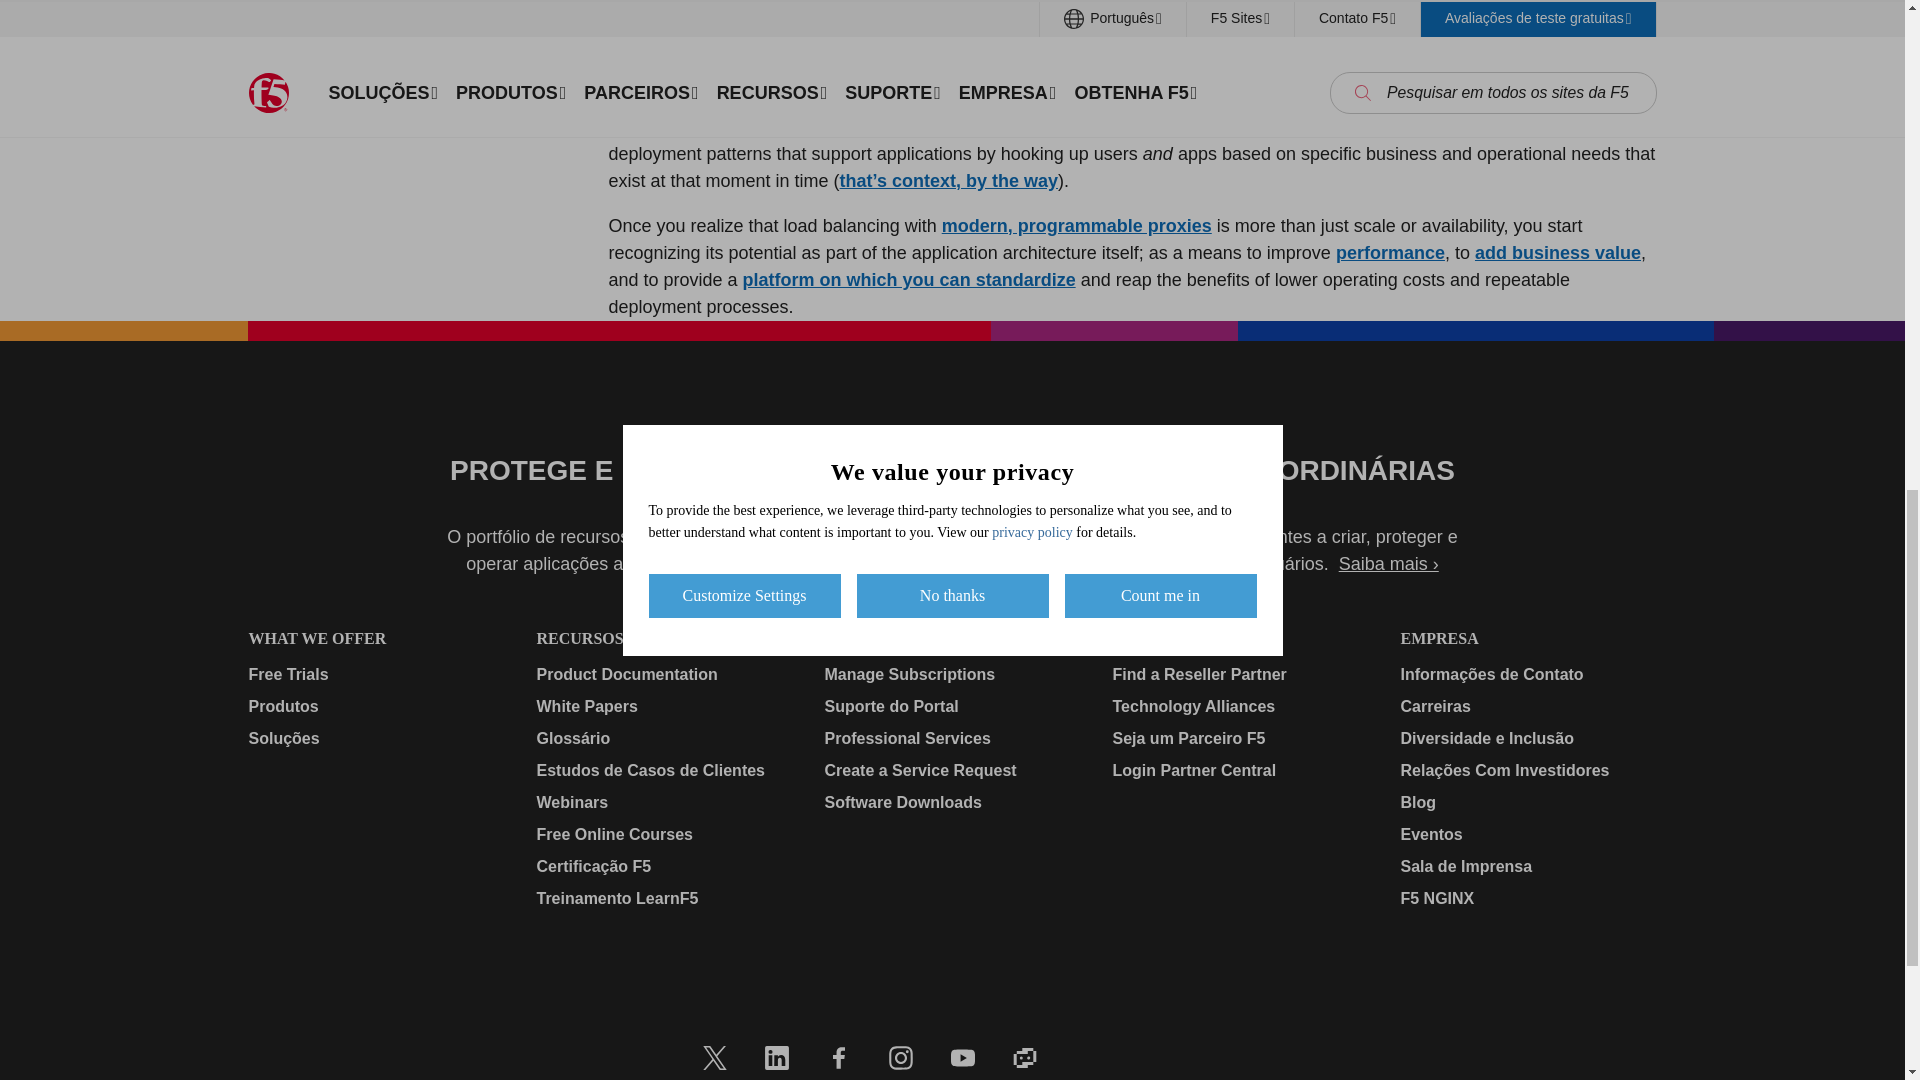 The width and height of the screenshot is (1920, 1080). What do you see at coordinates (980, 126) in the screenshot?
I see `Canary Deployments` at bounding box center [980, 126].